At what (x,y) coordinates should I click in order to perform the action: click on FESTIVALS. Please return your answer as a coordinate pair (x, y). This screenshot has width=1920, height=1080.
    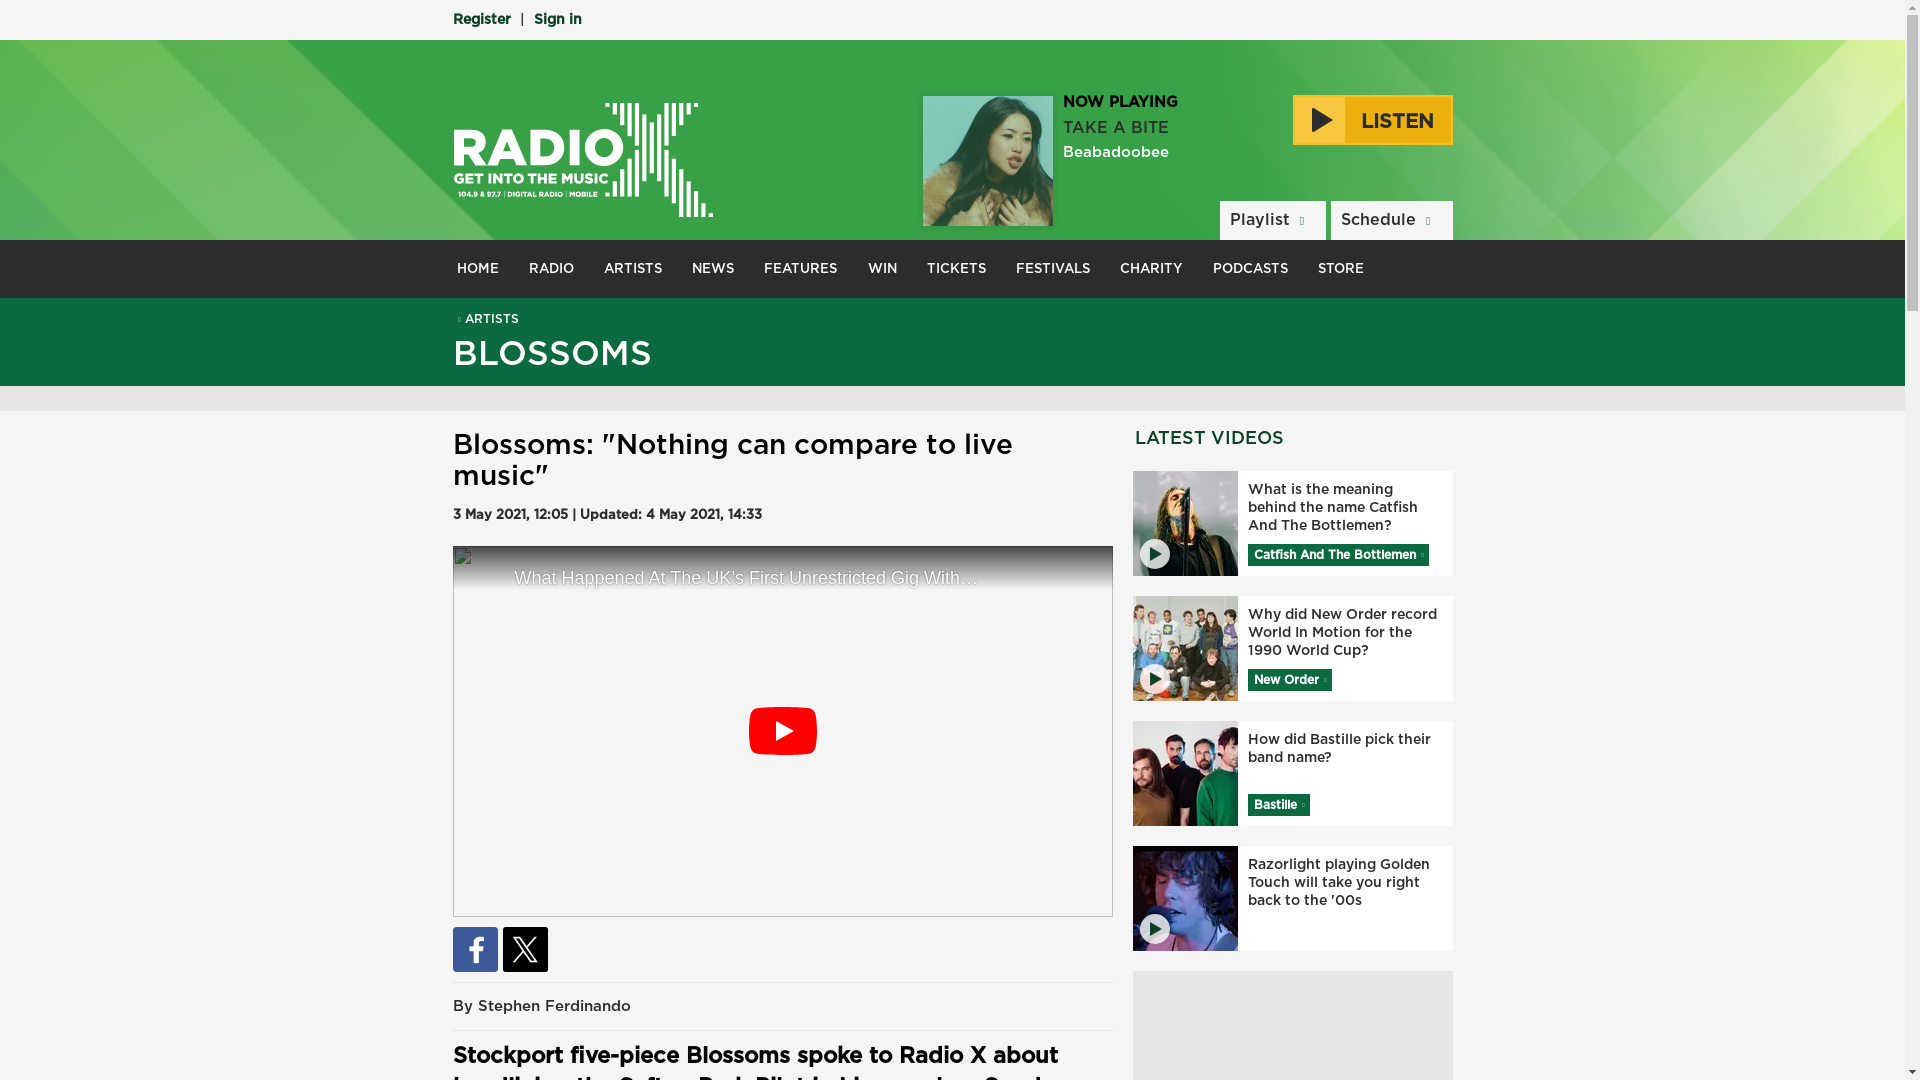
    Looking at the image, I should click on (1052, 268).